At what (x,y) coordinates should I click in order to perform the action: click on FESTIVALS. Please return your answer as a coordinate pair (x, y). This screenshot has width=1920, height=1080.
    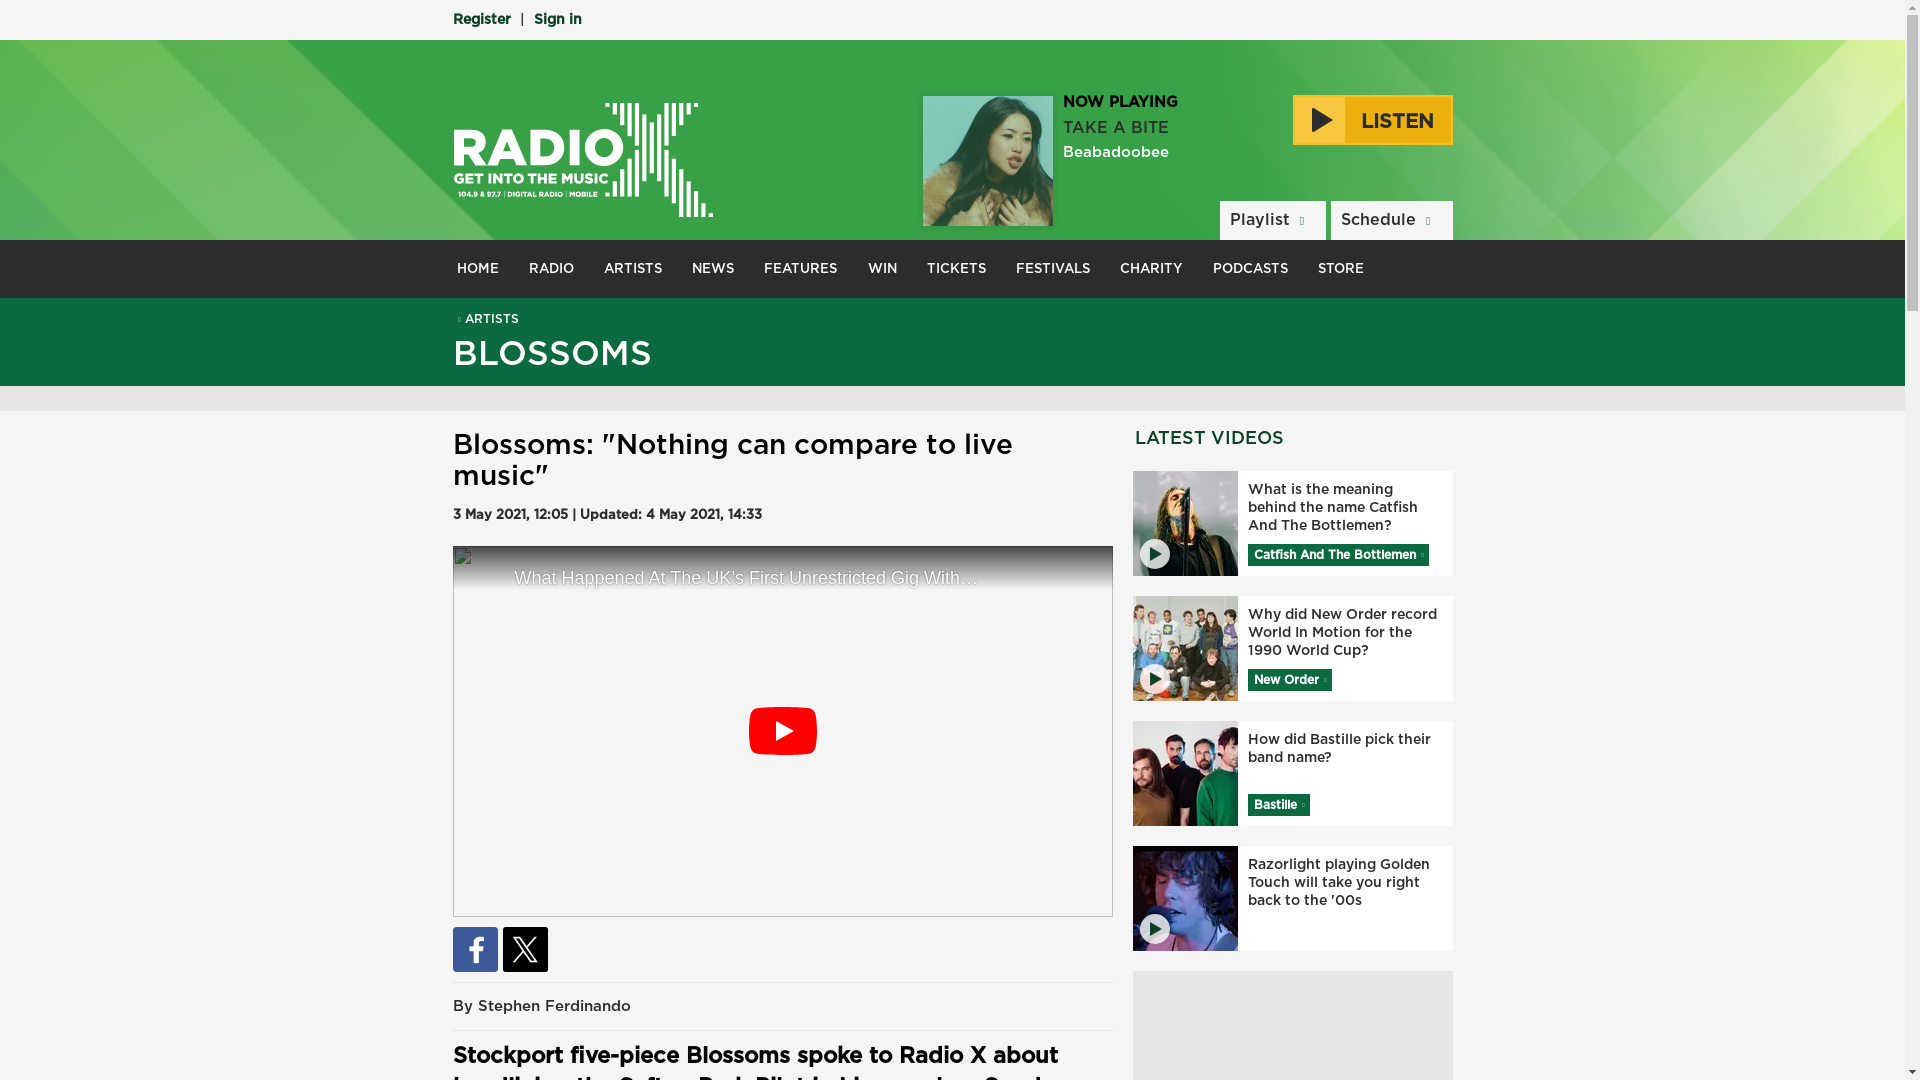
    Looking at the image, I should click on (1052, 268).